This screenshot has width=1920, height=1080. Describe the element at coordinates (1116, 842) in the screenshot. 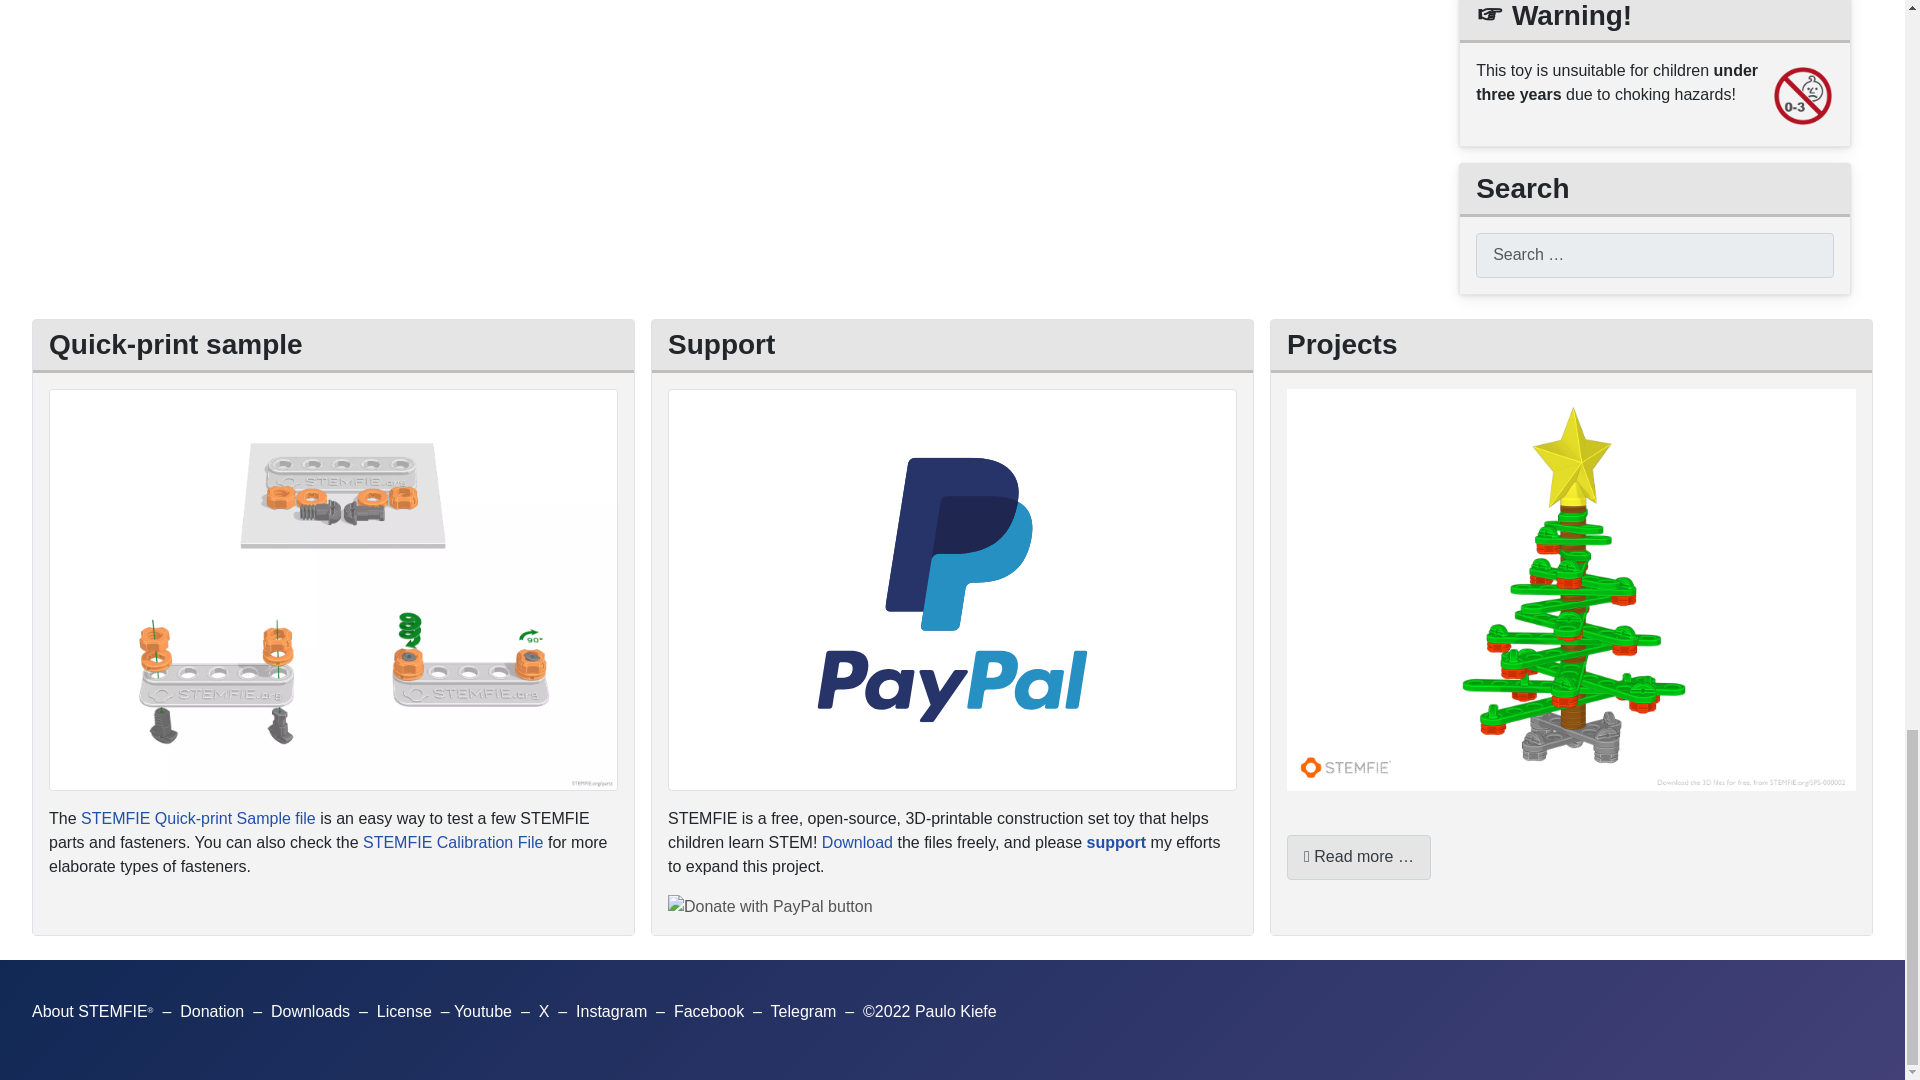

I see `support` at that location.